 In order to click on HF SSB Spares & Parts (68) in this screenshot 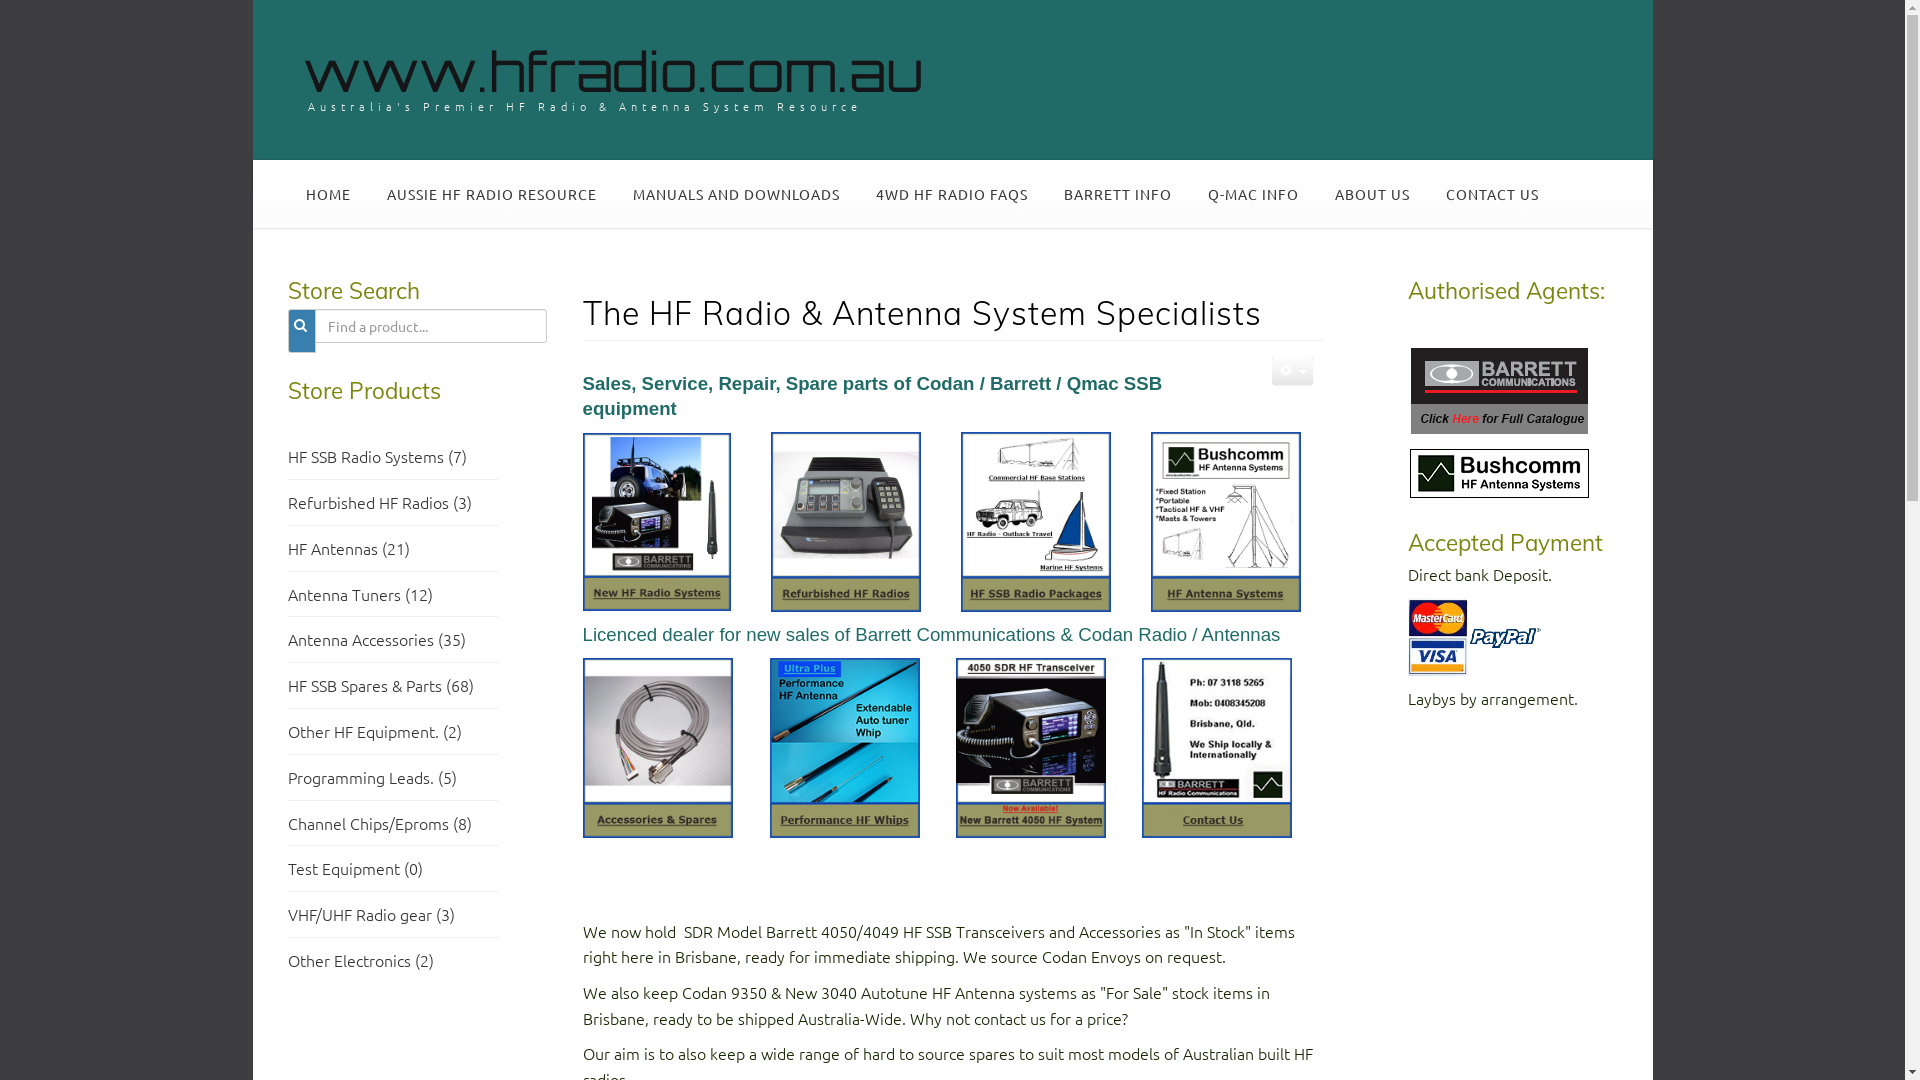, I will do `click(381, 685)`.